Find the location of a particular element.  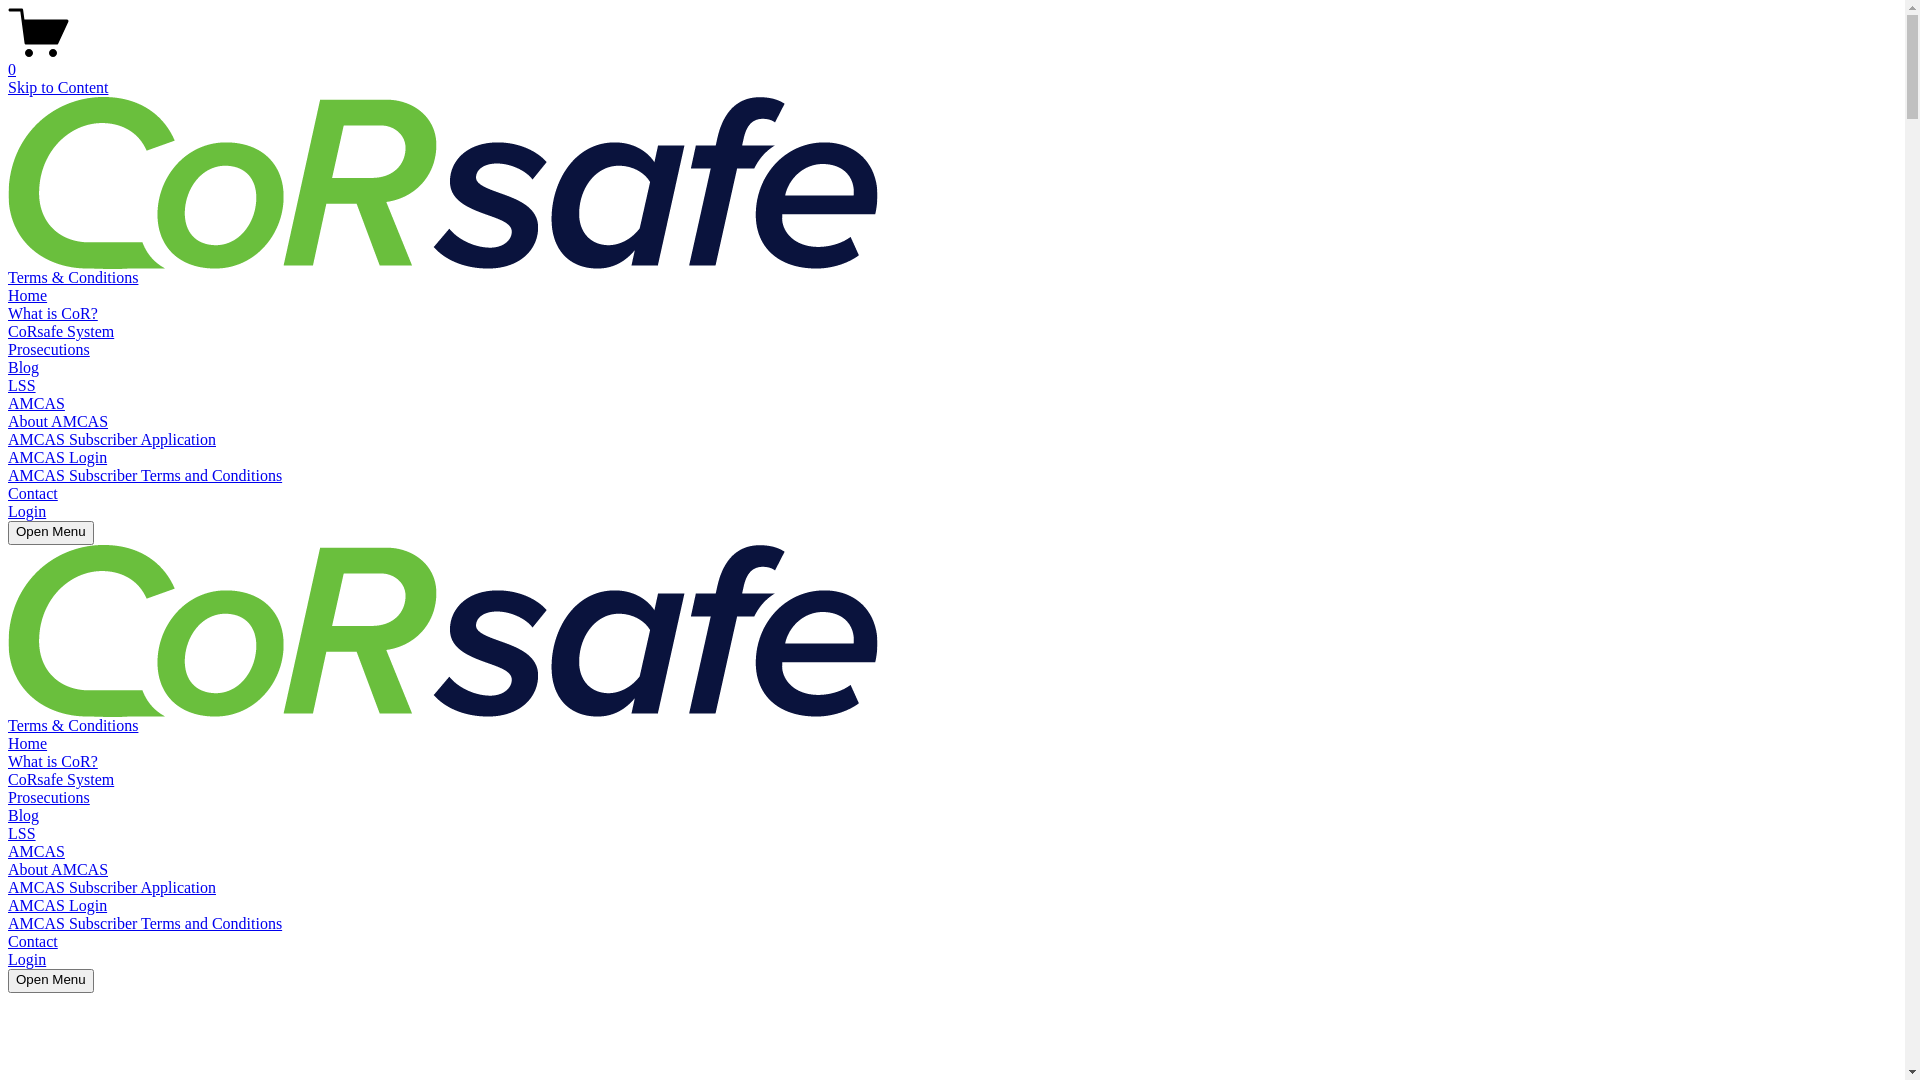

AMCAS Subscriber Application is located at coordinates (112, 888).